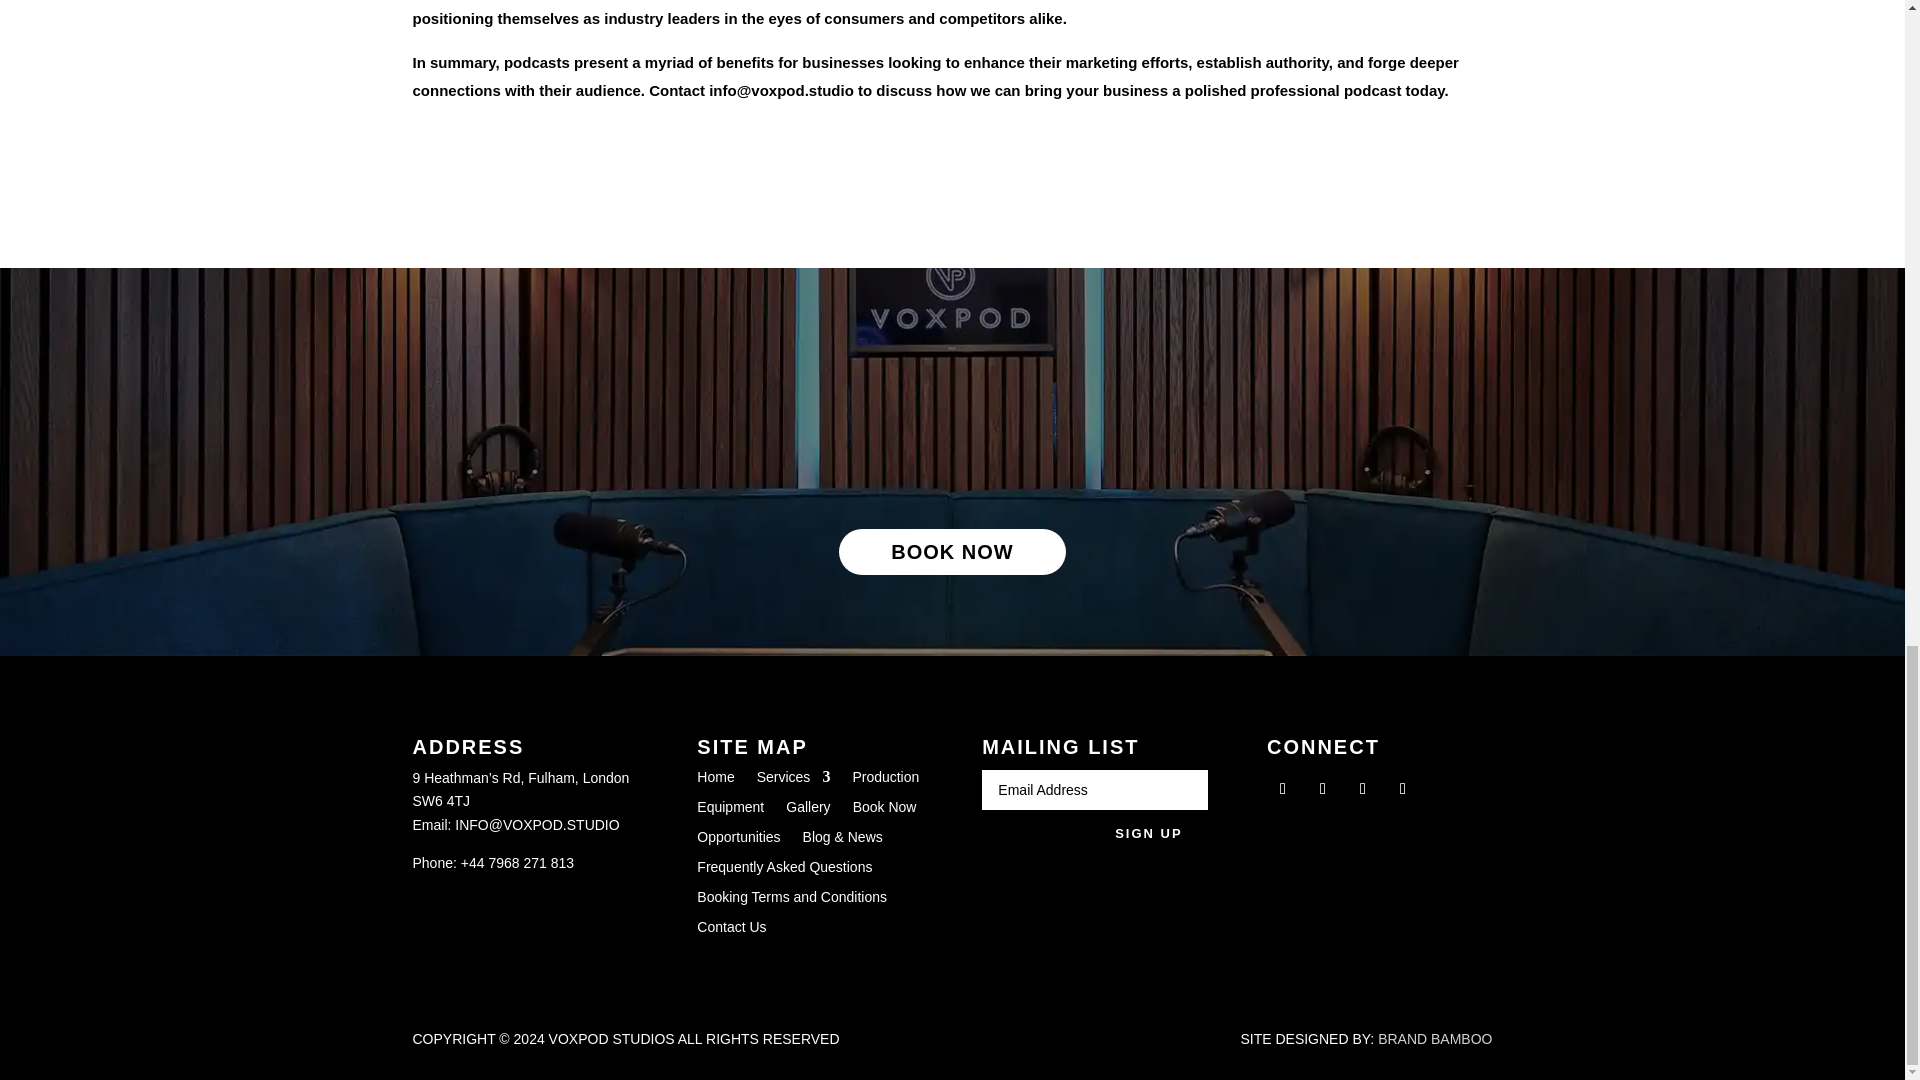  I want to click on Follow on X, so click(1322, 788).